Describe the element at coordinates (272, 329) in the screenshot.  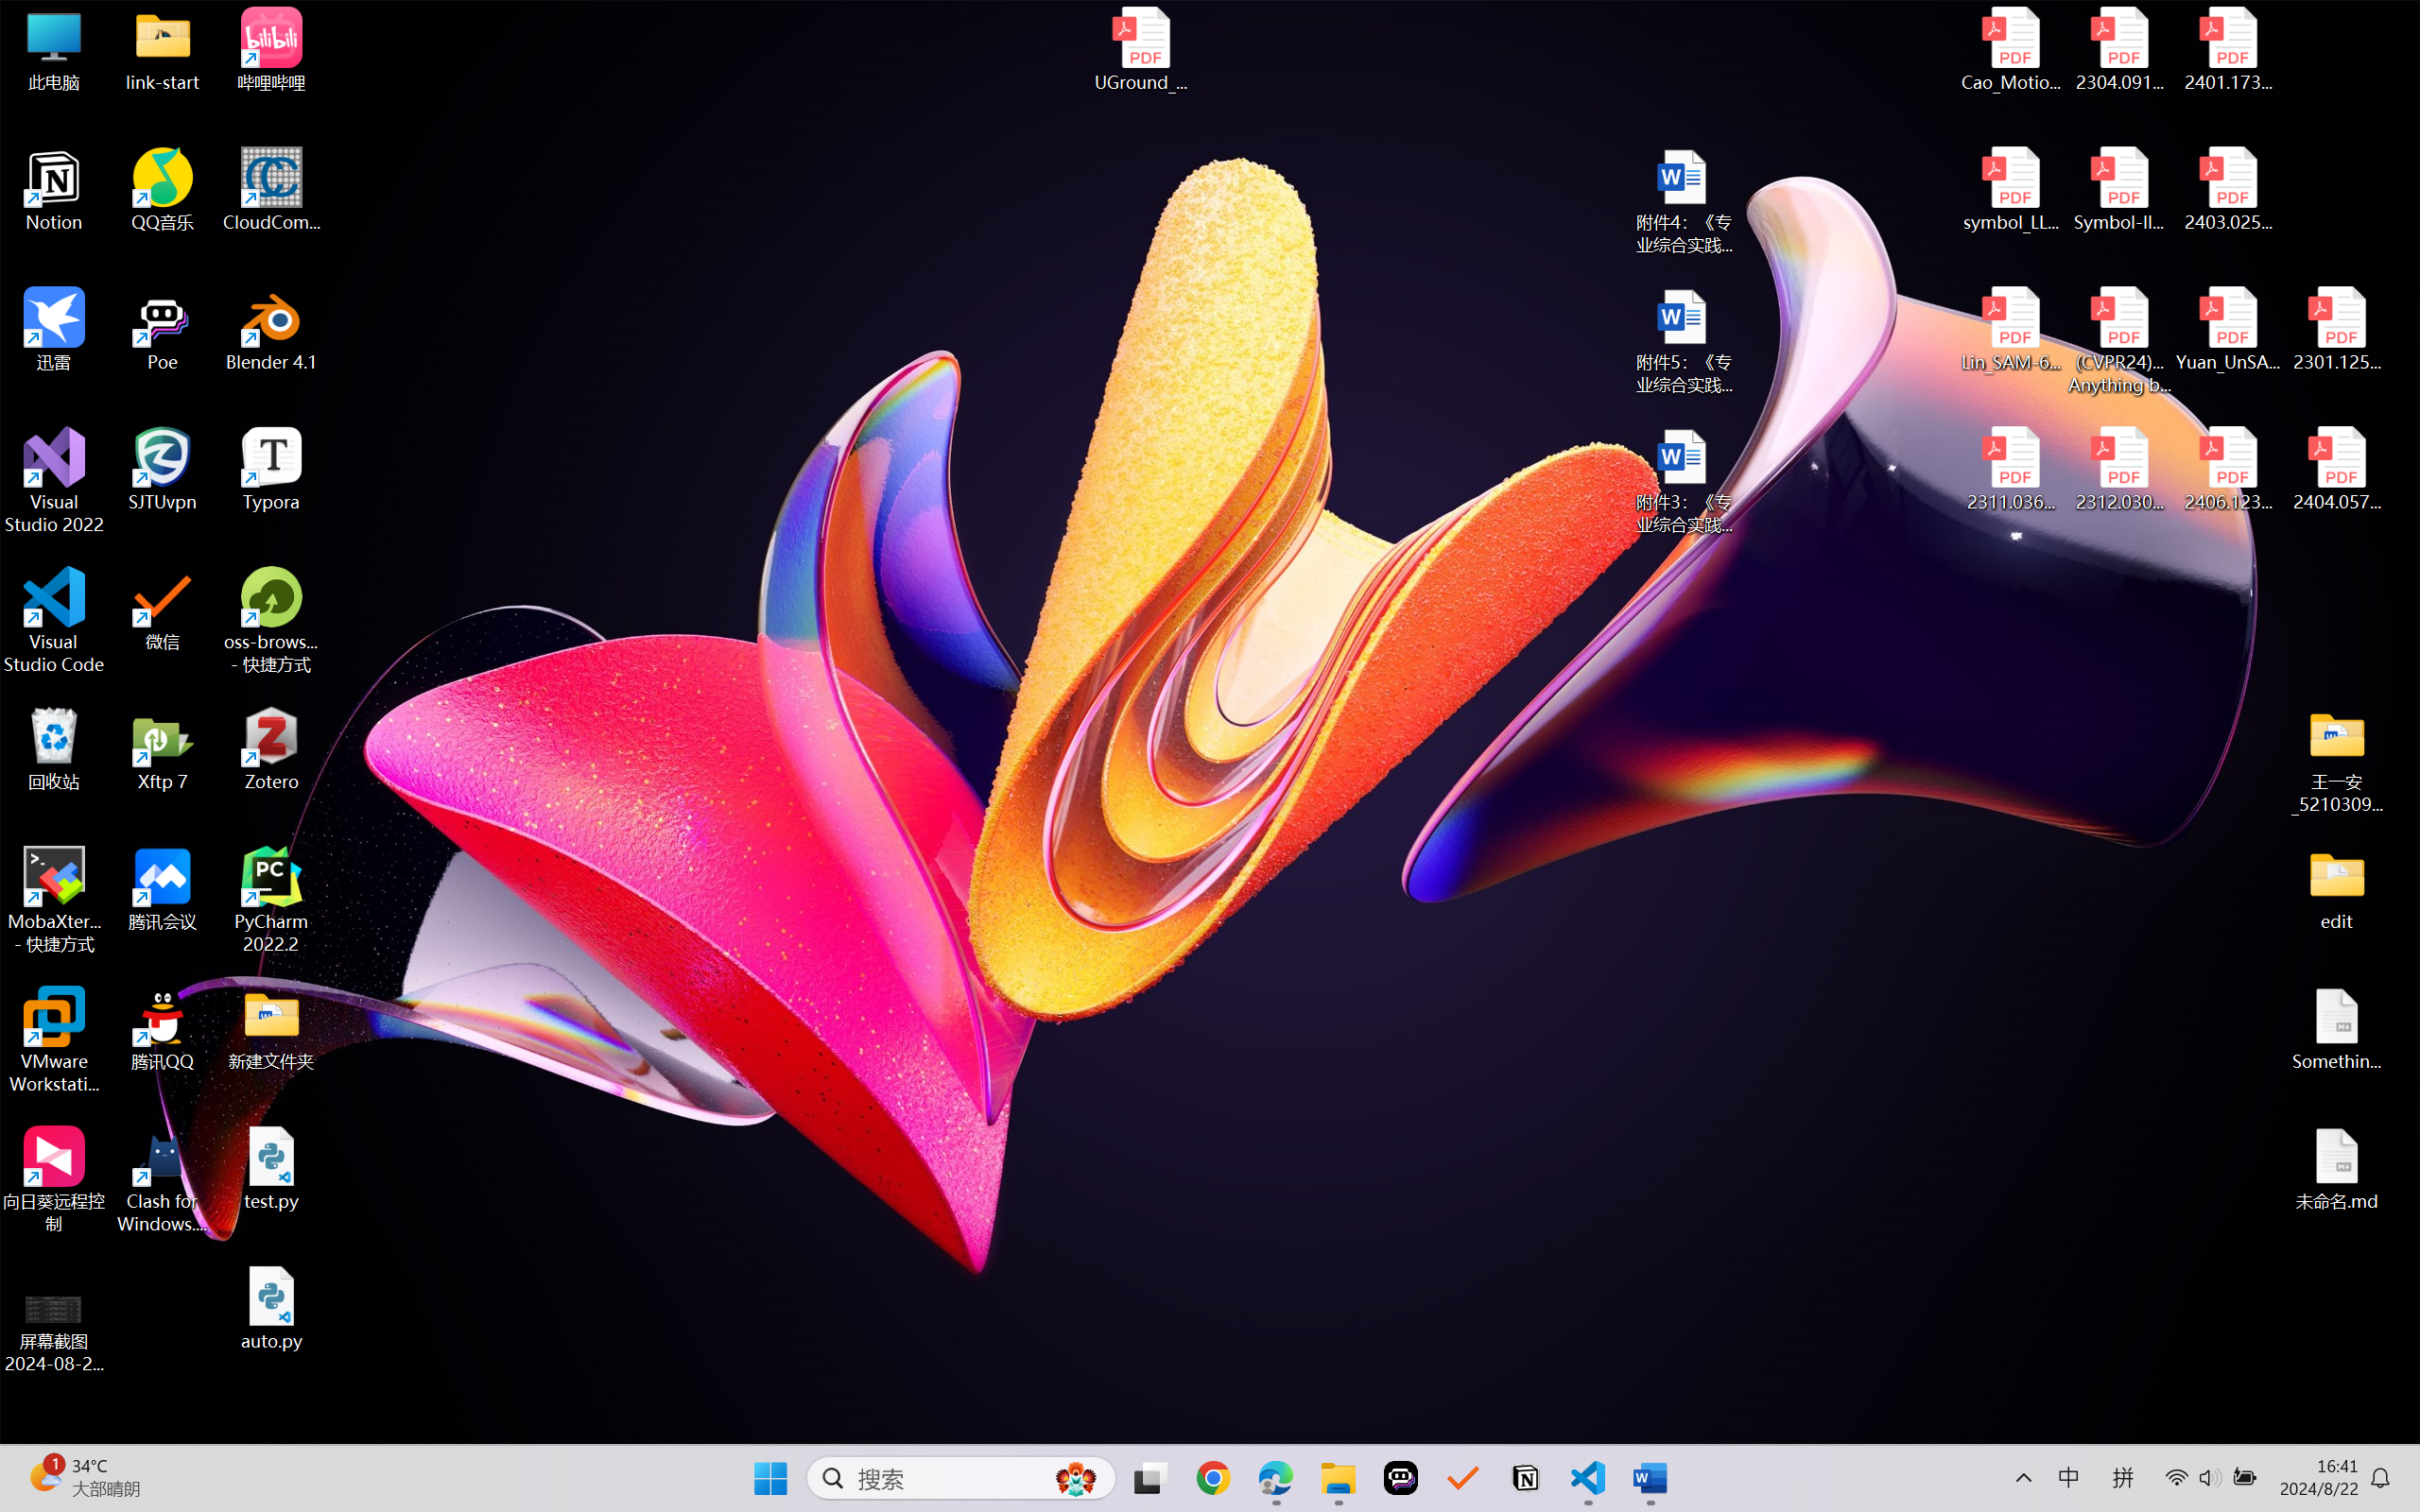
I see `Blender 4.1` at that location.